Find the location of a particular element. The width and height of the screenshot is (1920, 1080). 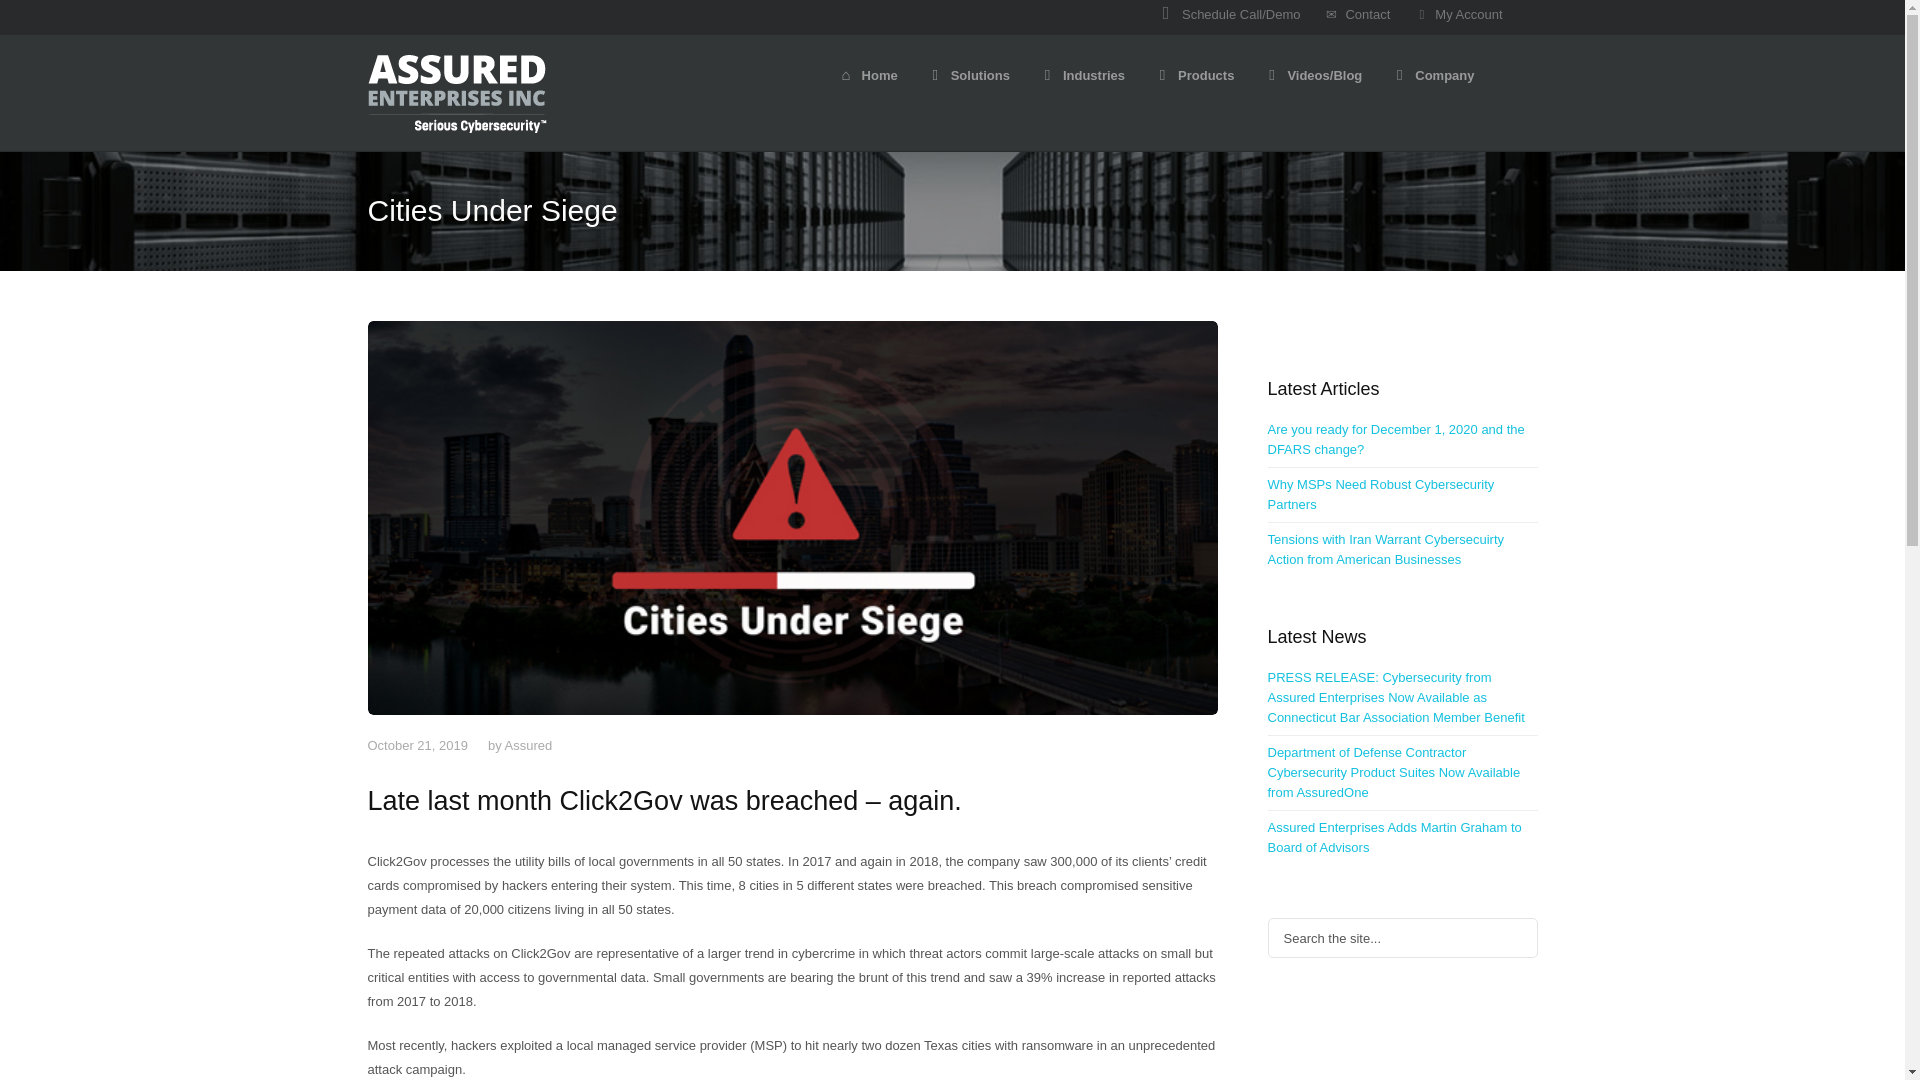

Industries is located at coordinates (1082, 73).